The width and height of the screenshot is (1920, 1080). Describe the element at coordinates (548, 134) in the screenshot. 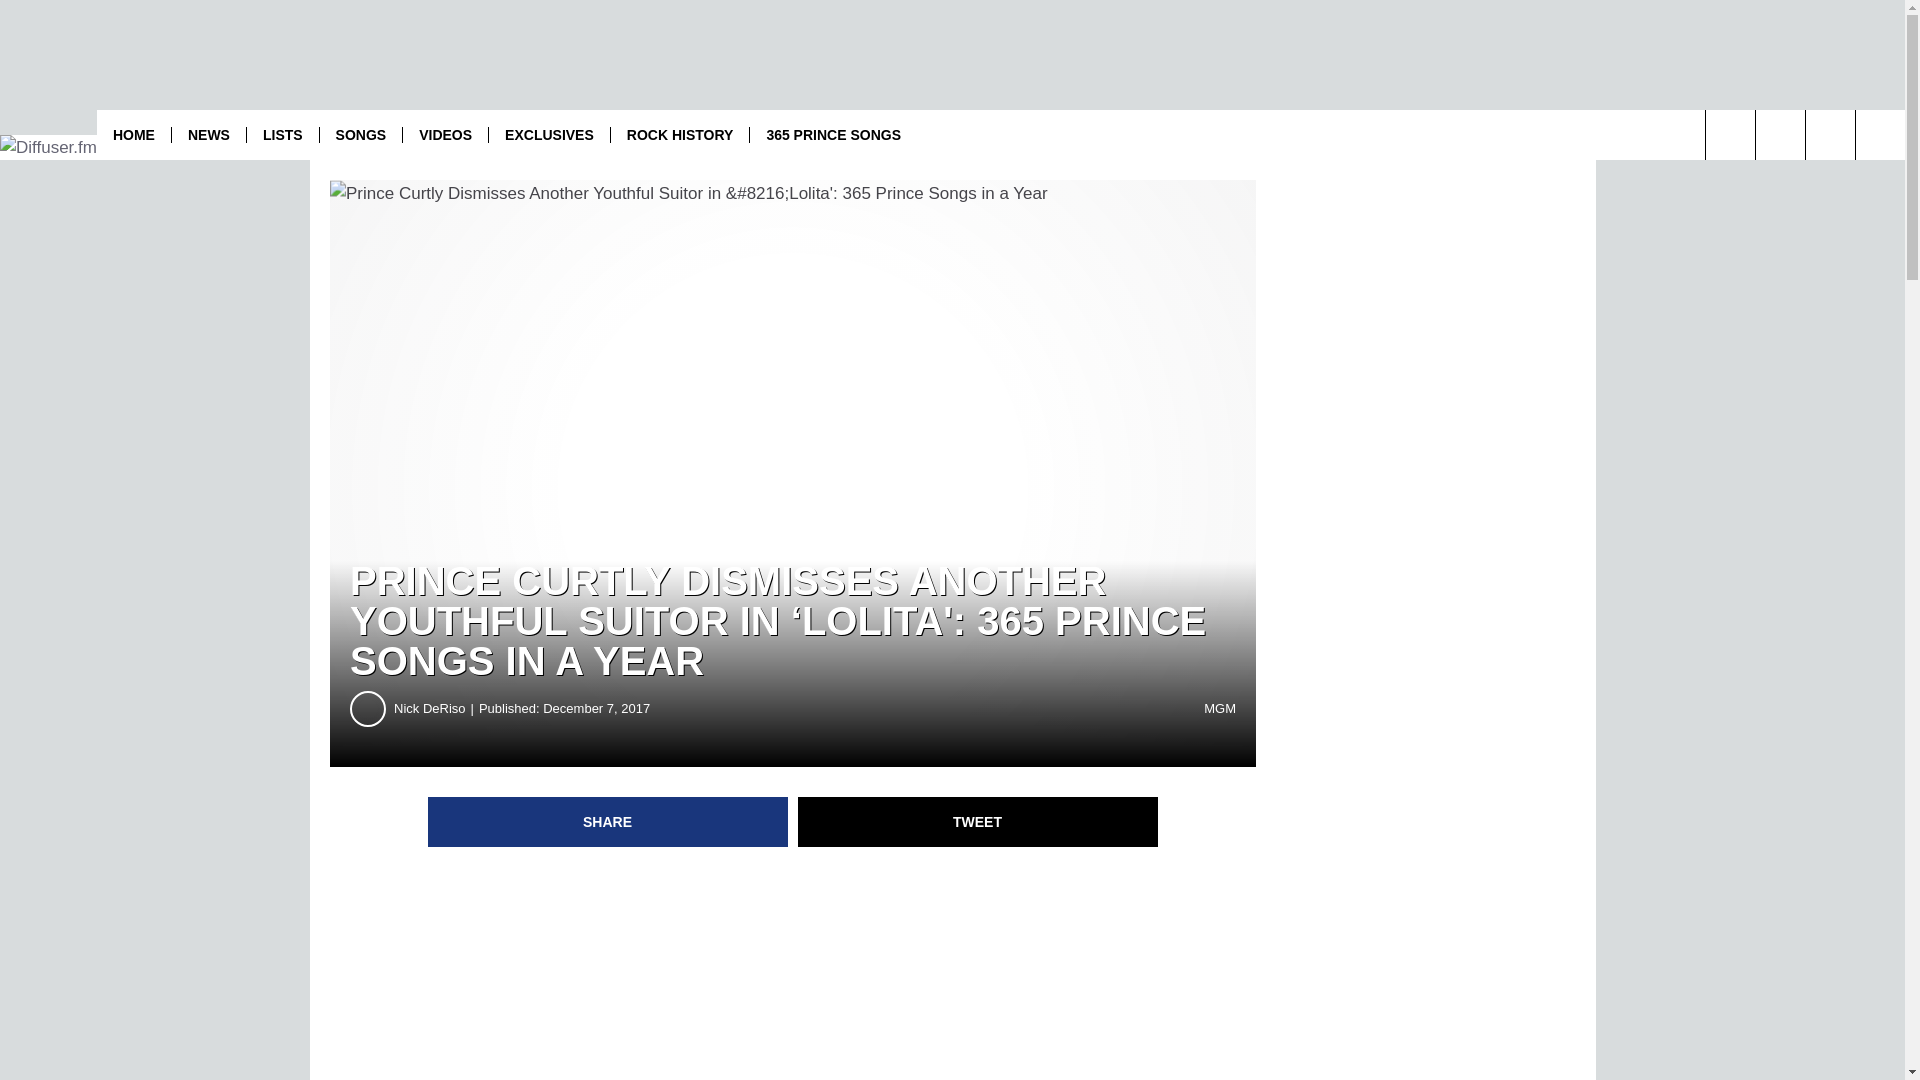

I see `EXCLUSIVES` at that location.